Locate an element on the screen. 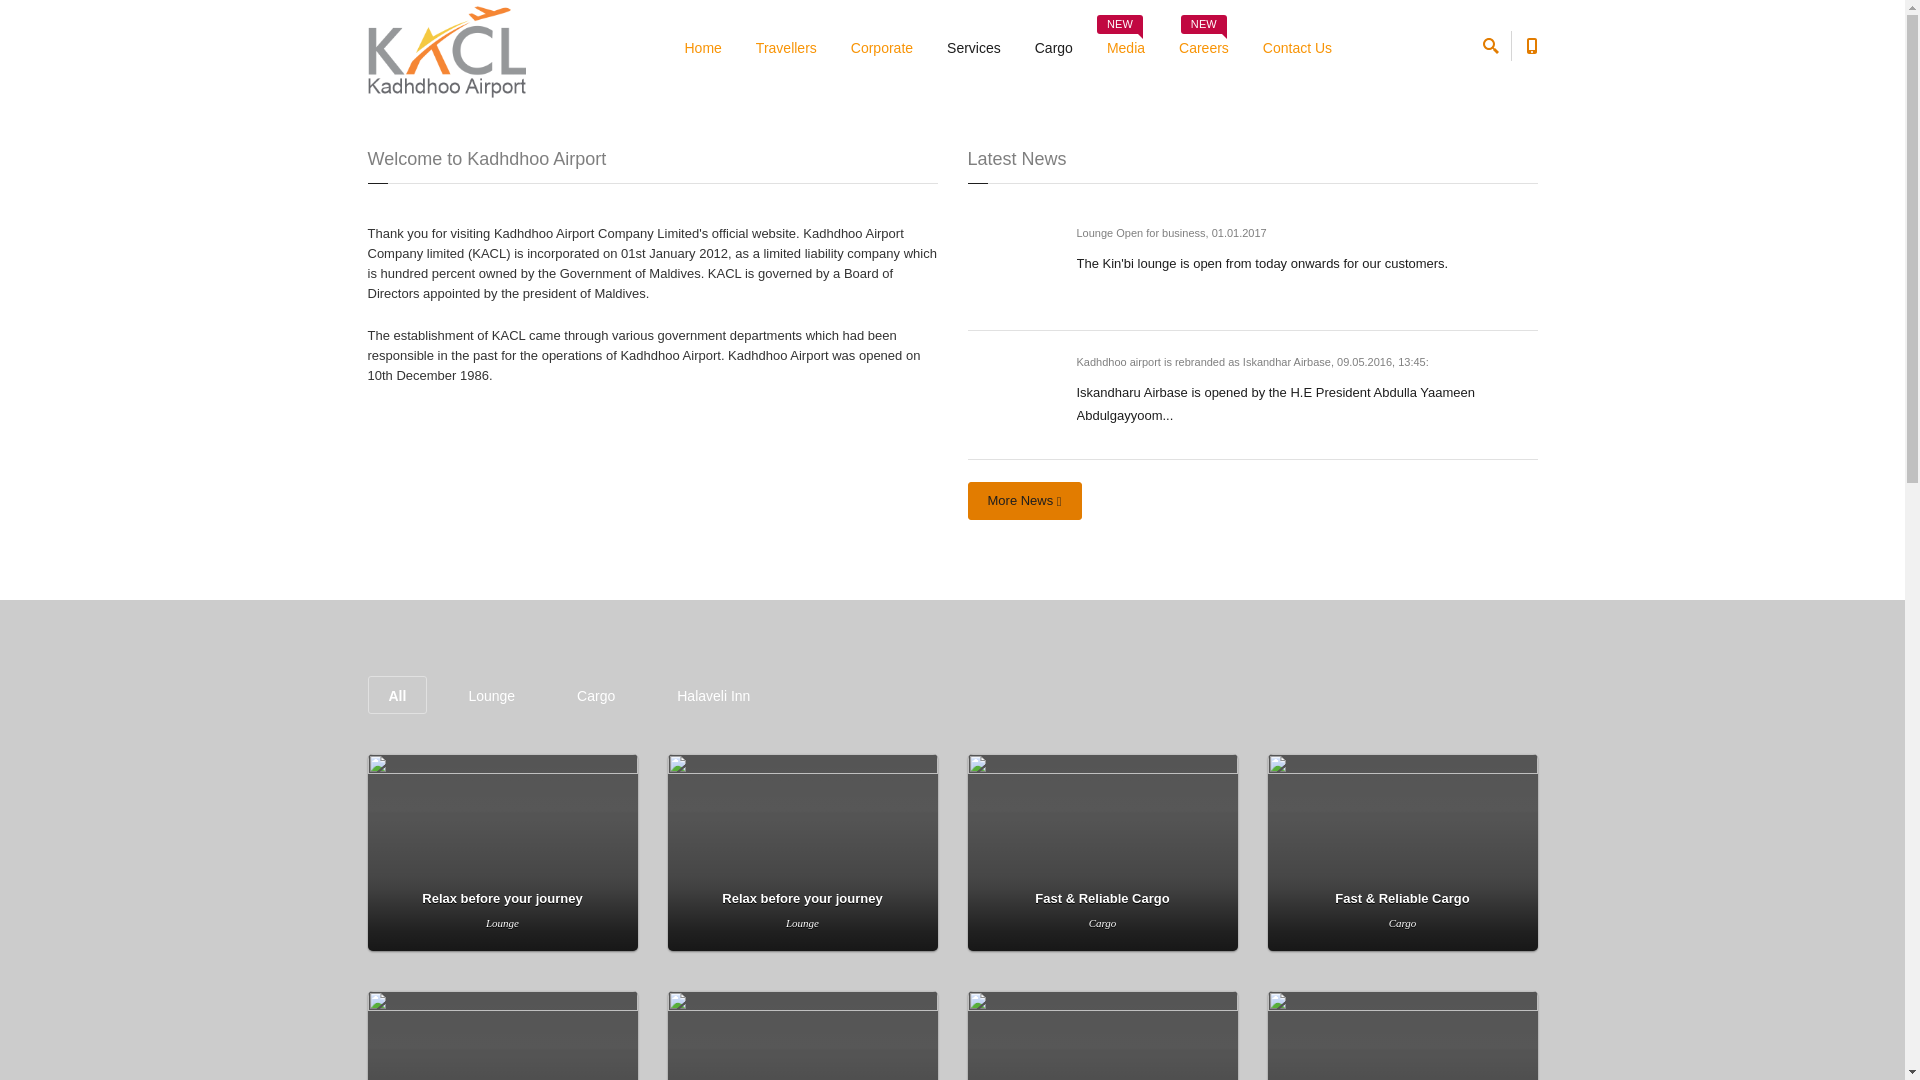 The width and height of the screenshot is (1920, 1080). Services is located at coordinates (974, 48).